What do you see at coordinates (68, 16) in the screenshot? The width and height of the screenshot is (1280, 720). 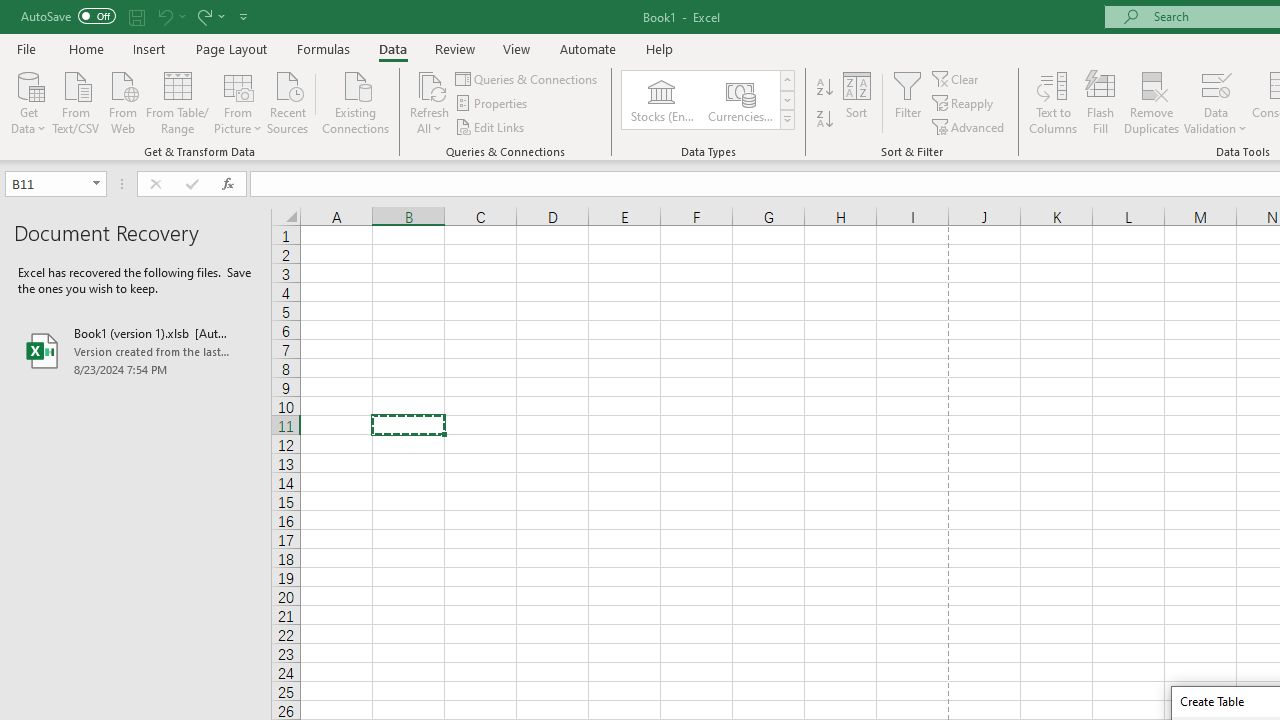 I see `AutoSave` at bounding box center [68, 16].